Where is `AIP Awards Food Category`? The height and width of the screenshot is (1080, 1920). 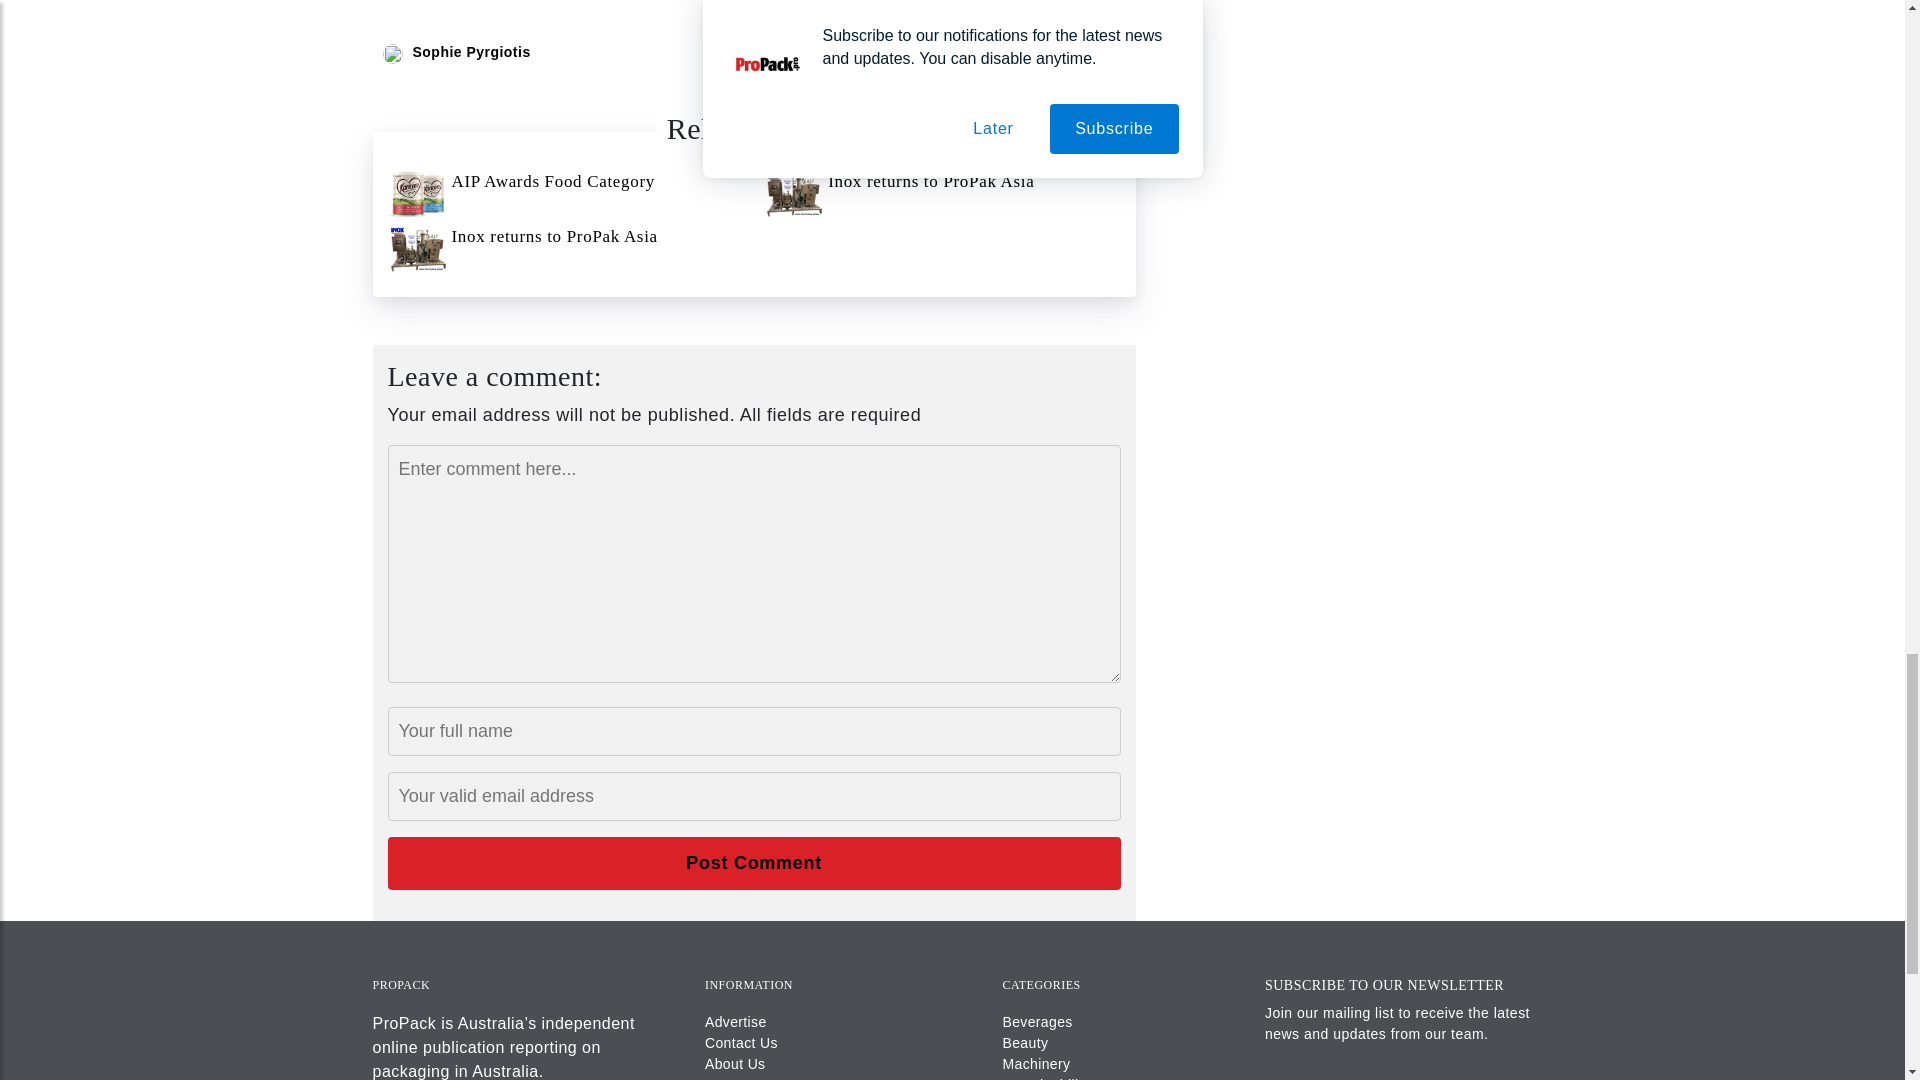 AIP Awards Food Category is located at coordinates (566, 194).